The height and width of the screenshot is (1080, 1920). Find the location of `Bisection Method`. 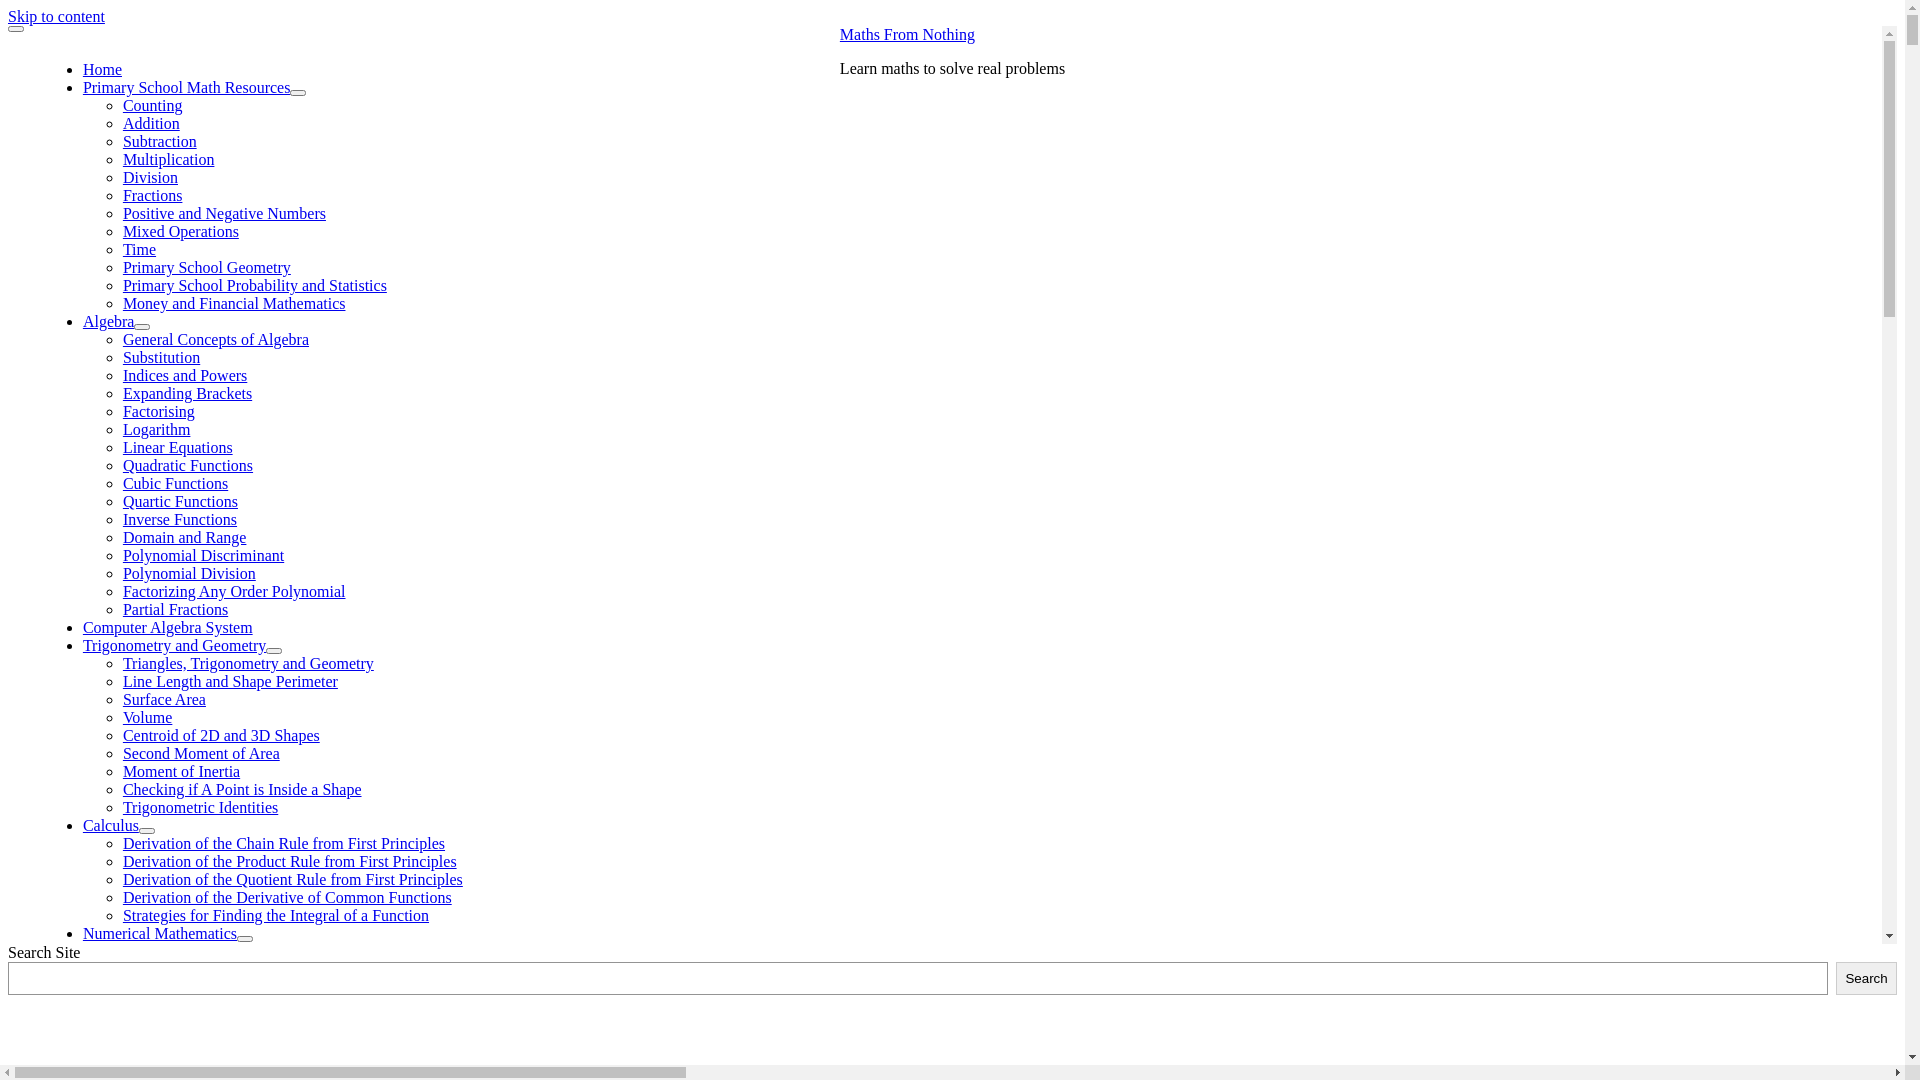

Bisection Method is located at coordinates (220, 1042).